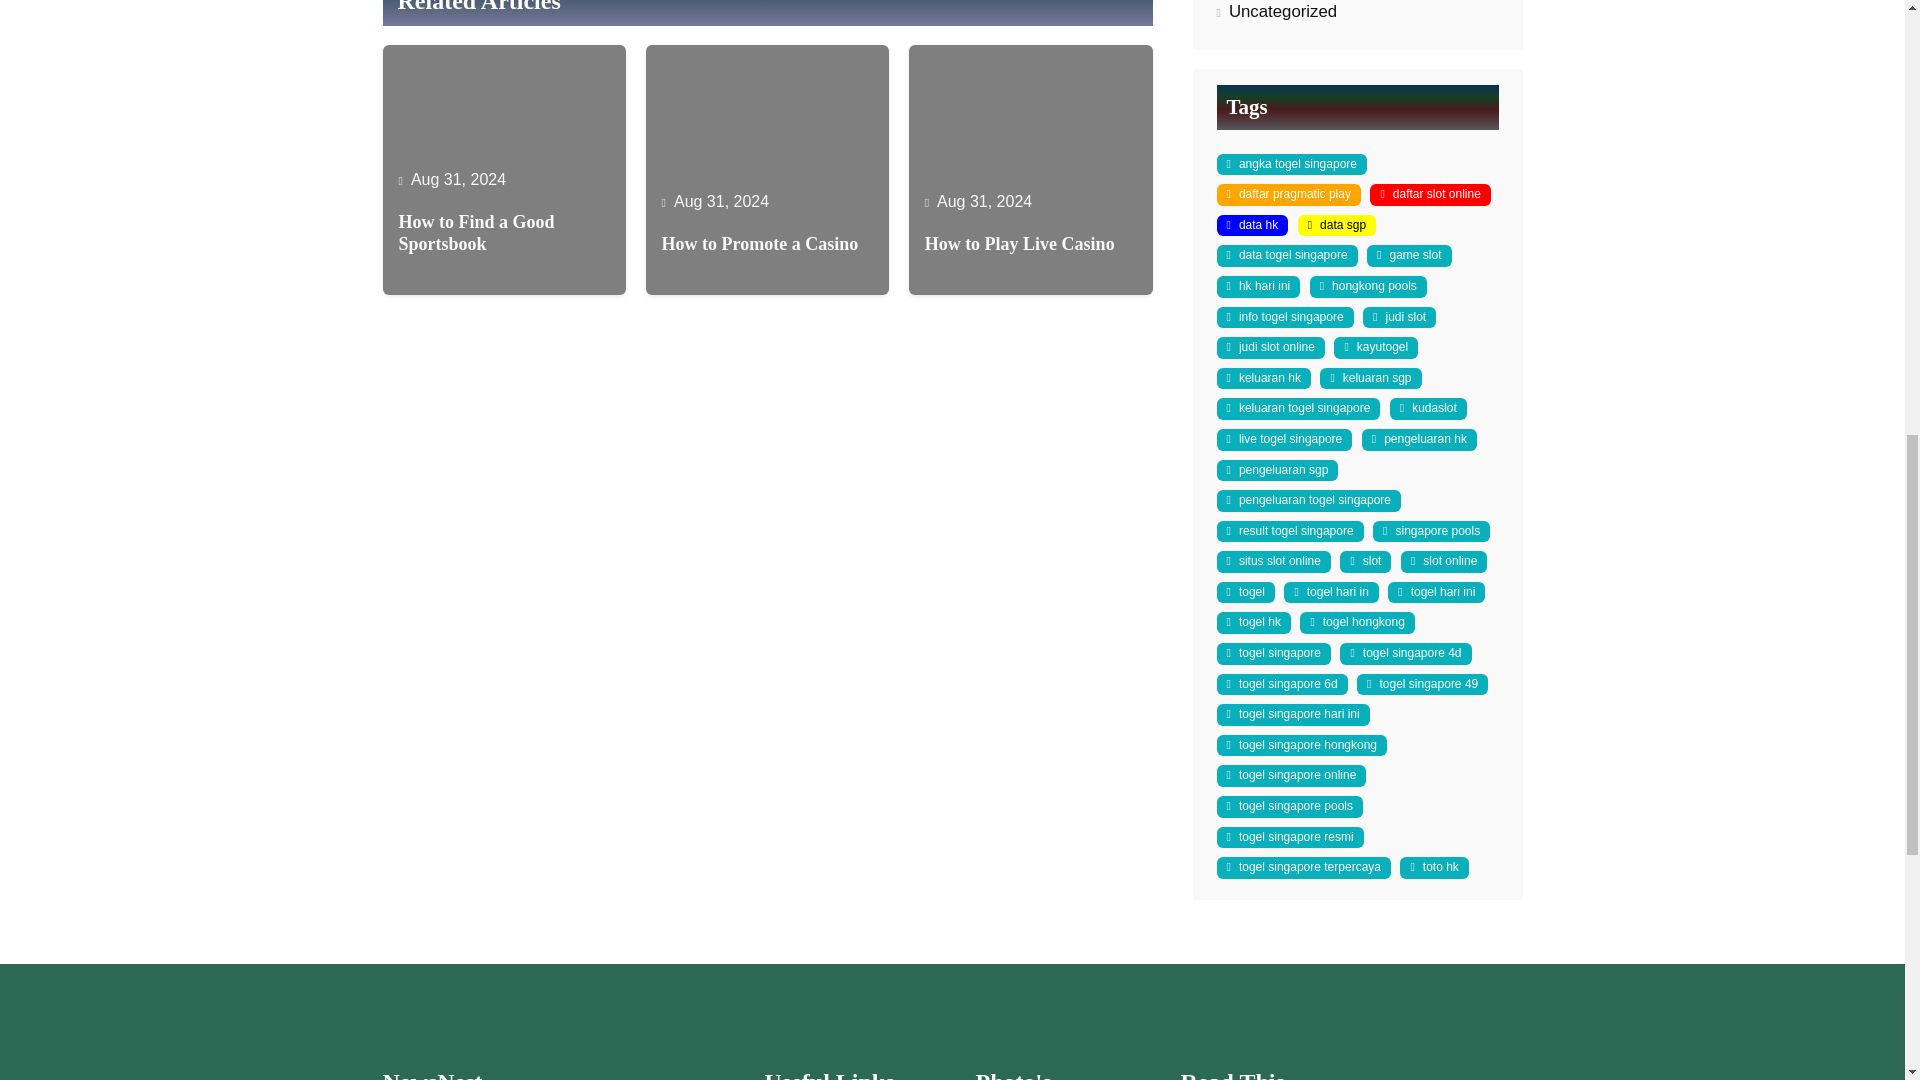 Image resolution: width=1920 pixels, height=1080 pixels. What do you see at coordinates (721, 201) in the screenshot?
I see `Aug 31, 2024` at bounding box center [721, 201].